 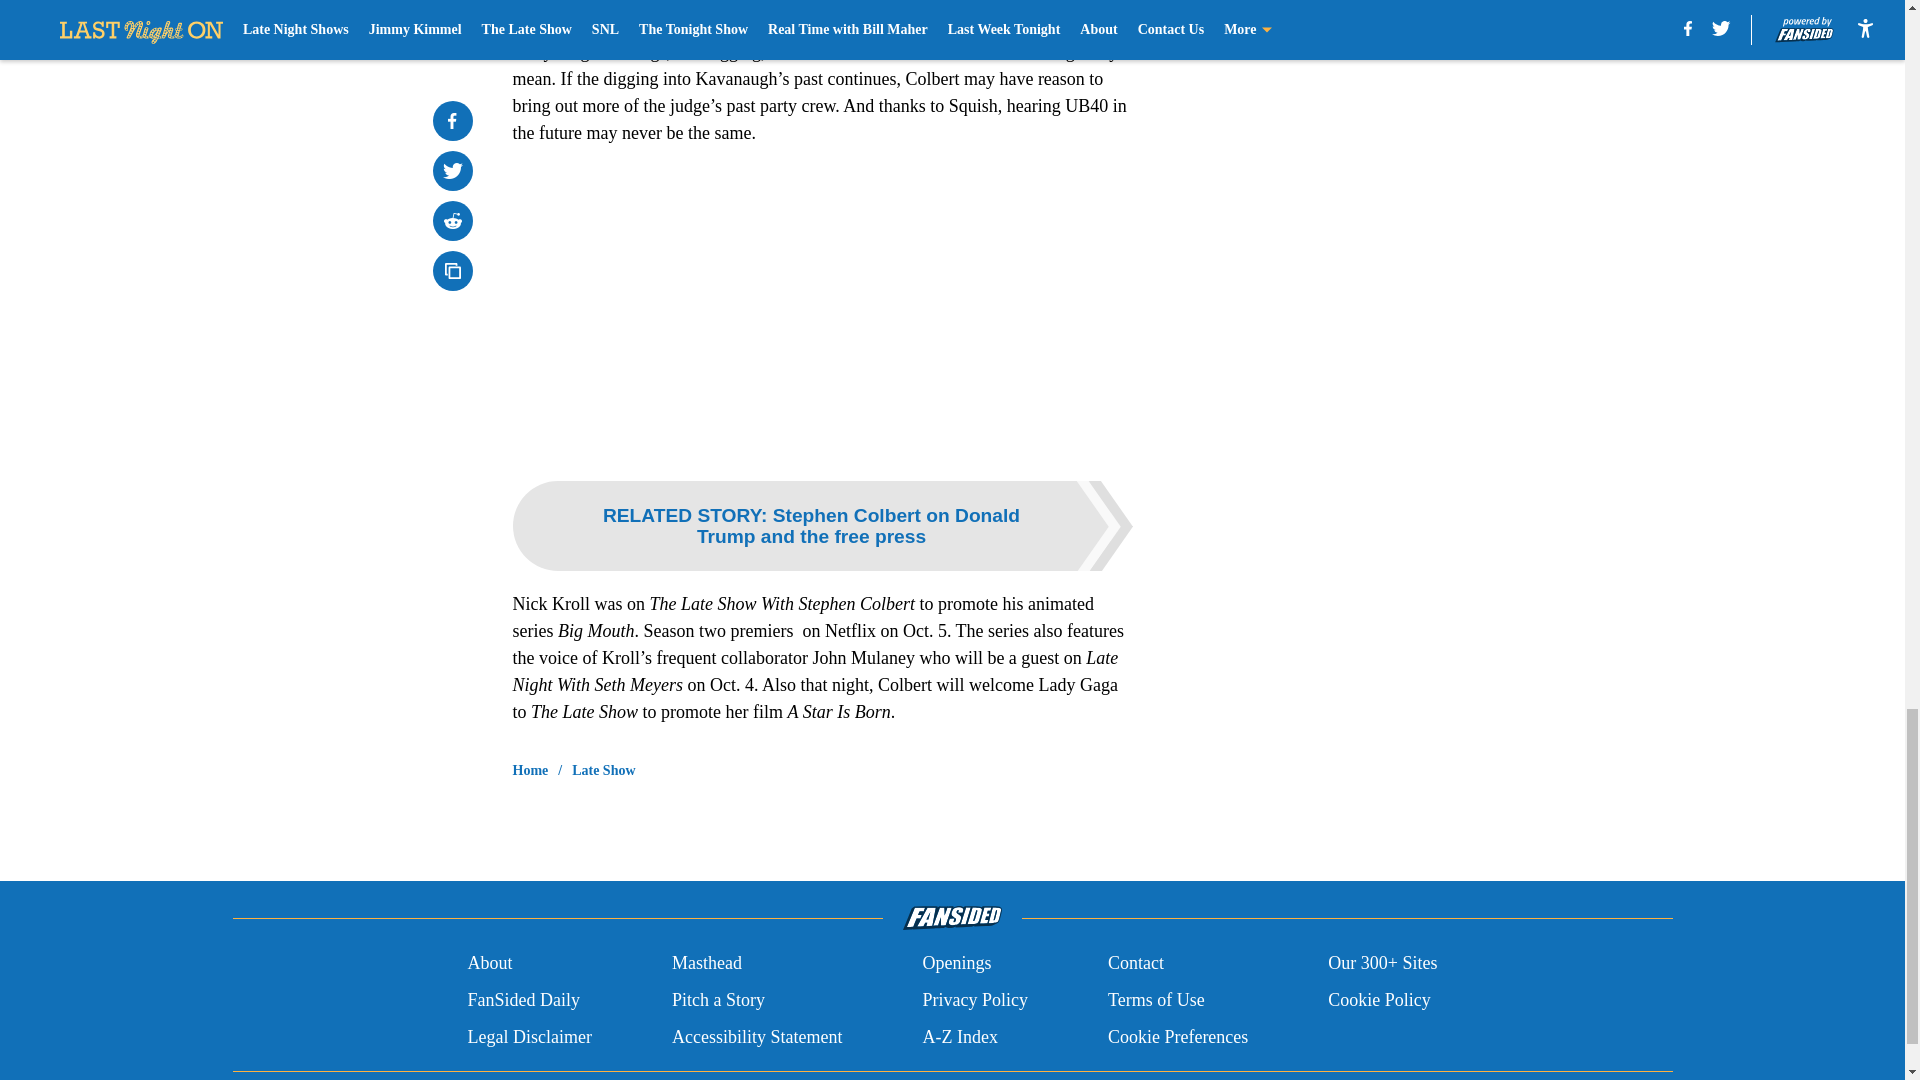 I want to click on Terms of Use, so click(x=1156, y=1000).